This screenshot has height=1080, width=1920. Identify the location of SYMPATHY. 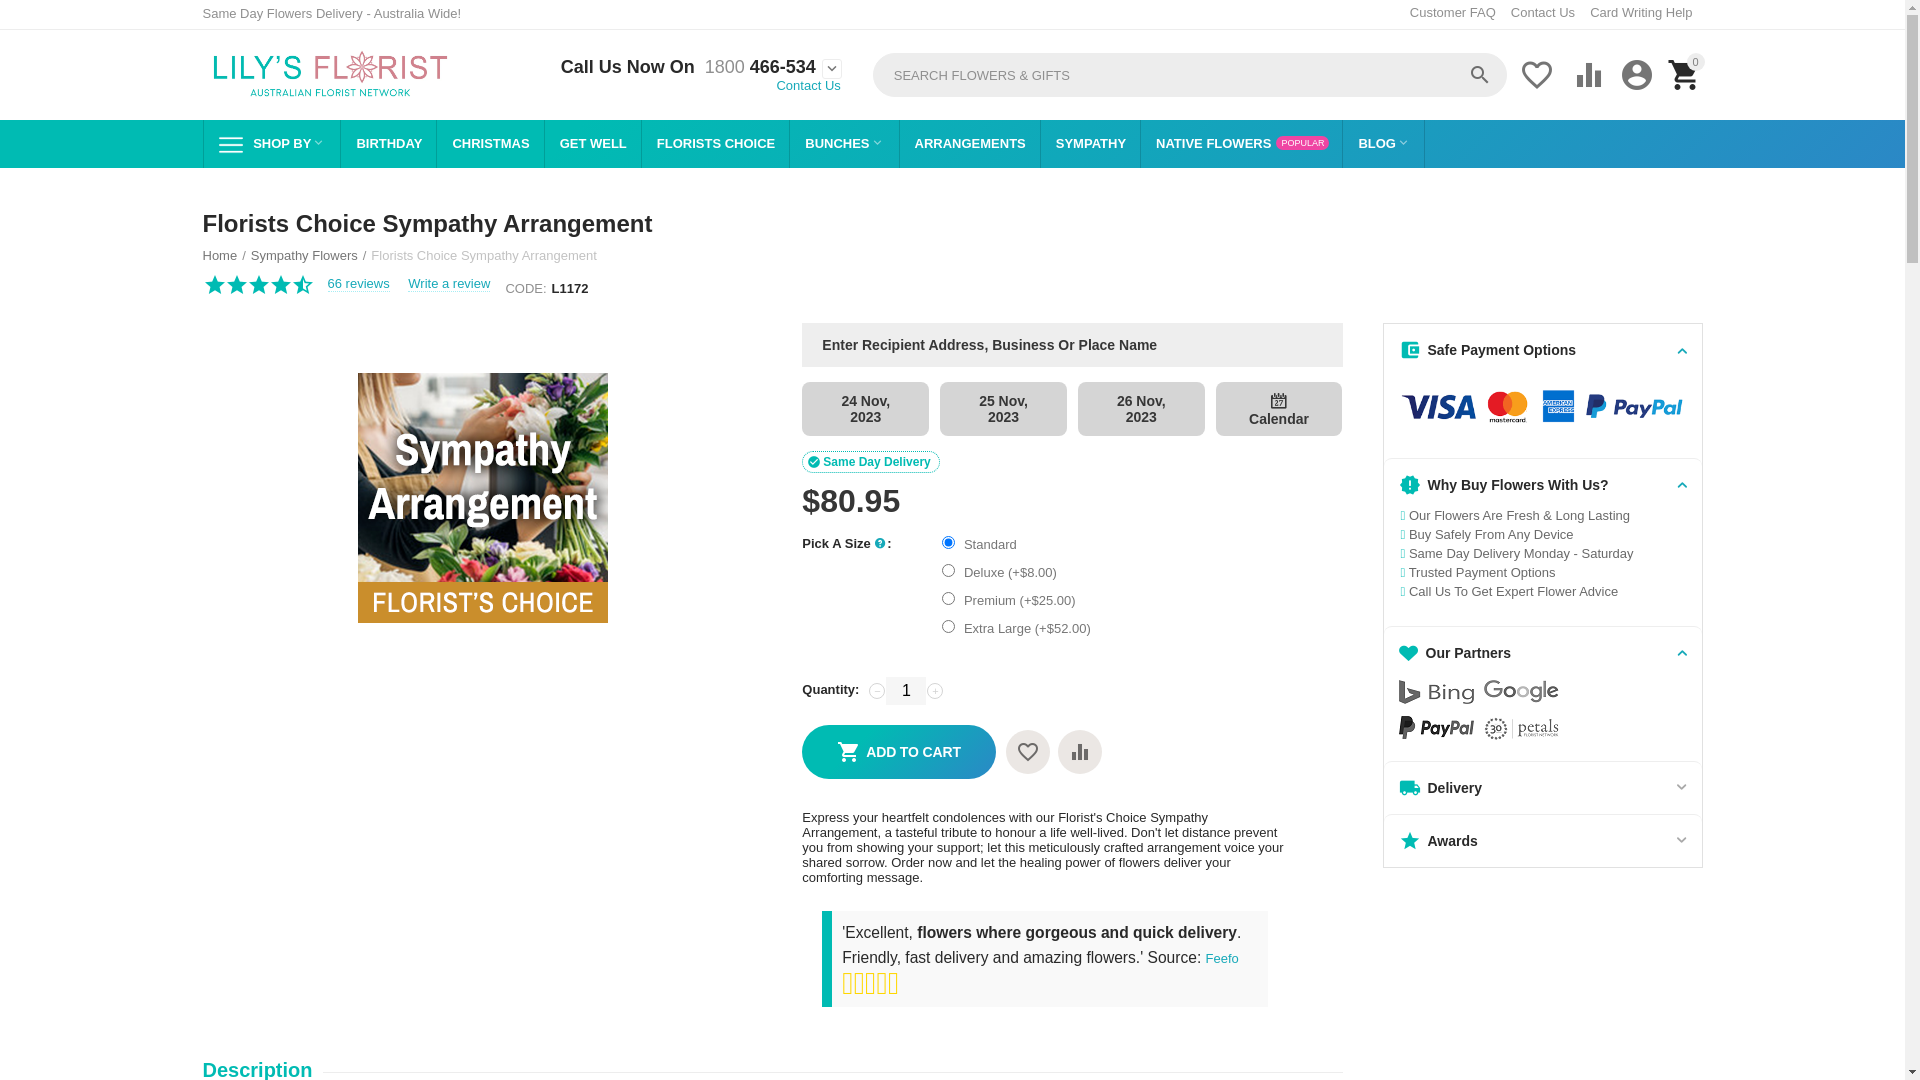
(1090, 144).